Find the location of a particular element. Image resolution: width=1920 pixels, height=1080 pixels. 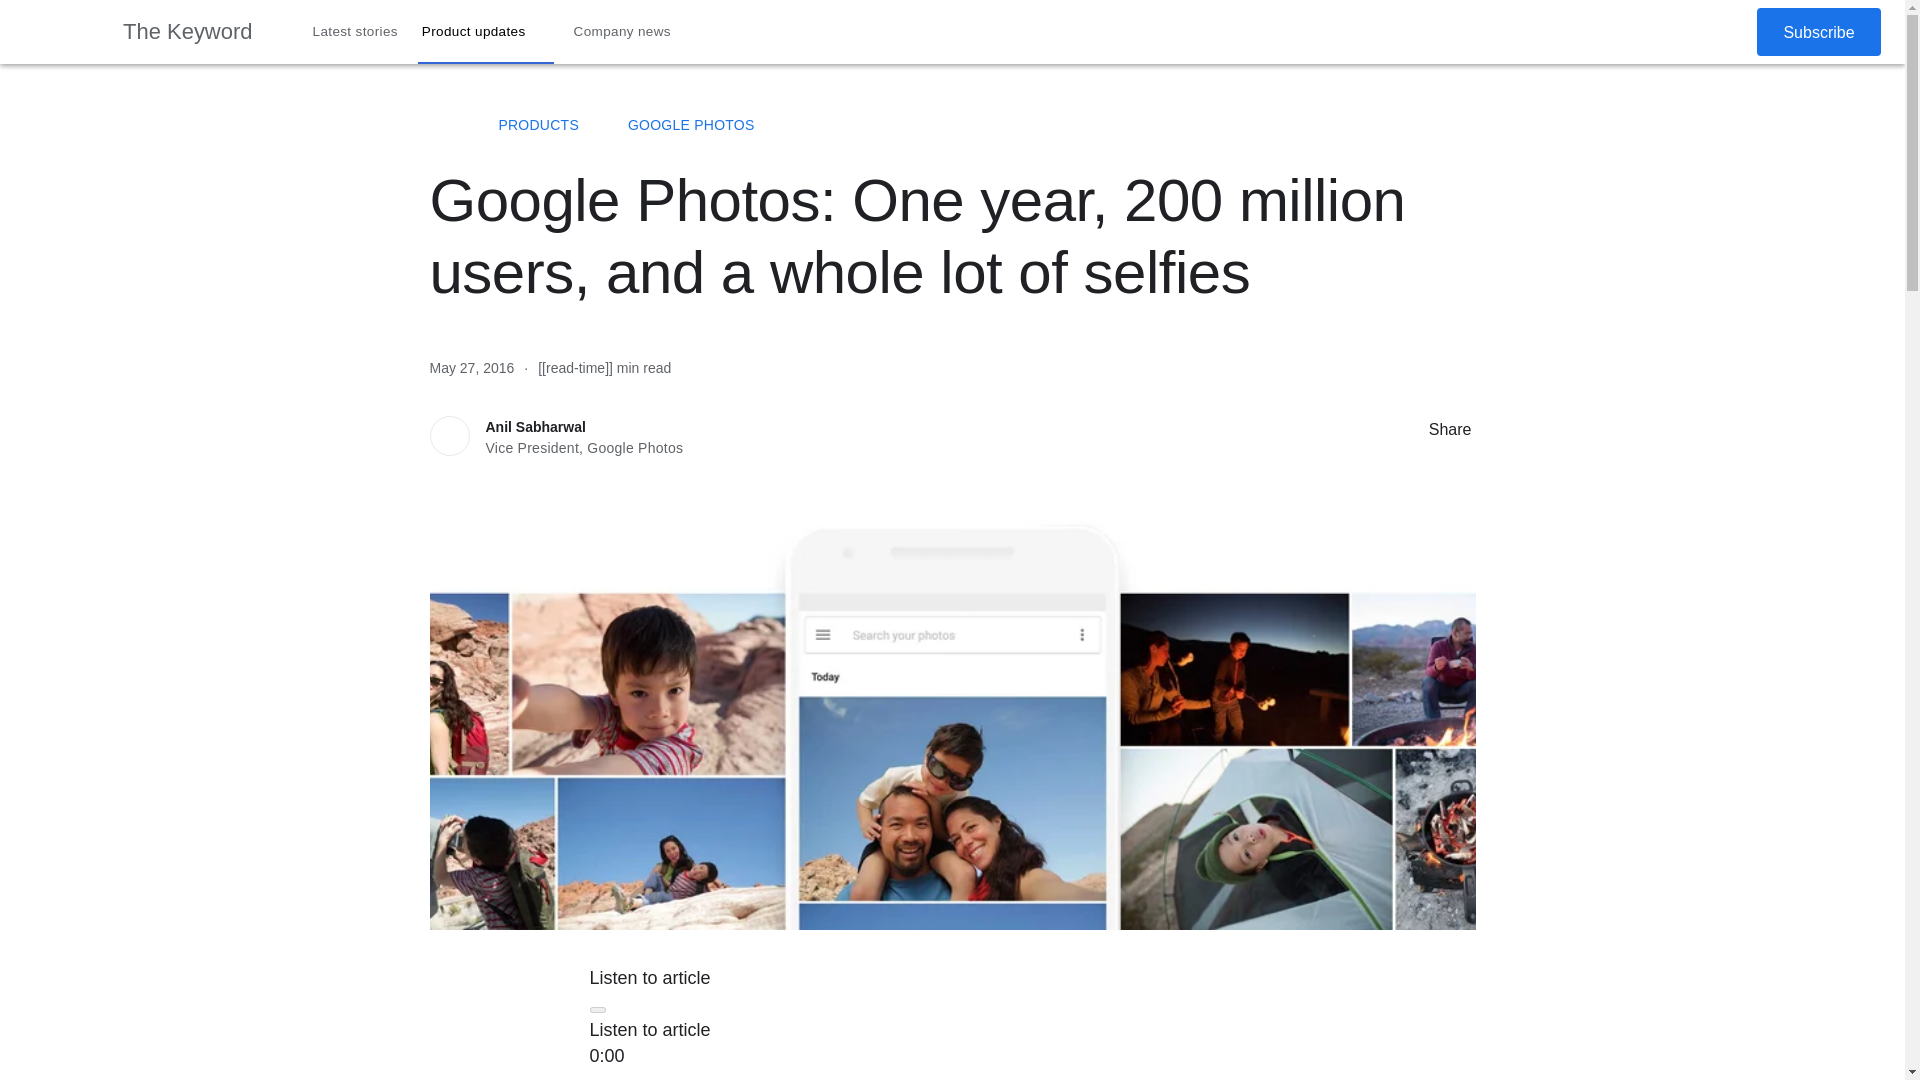

Latest stories is located at coordinates (356, 32).